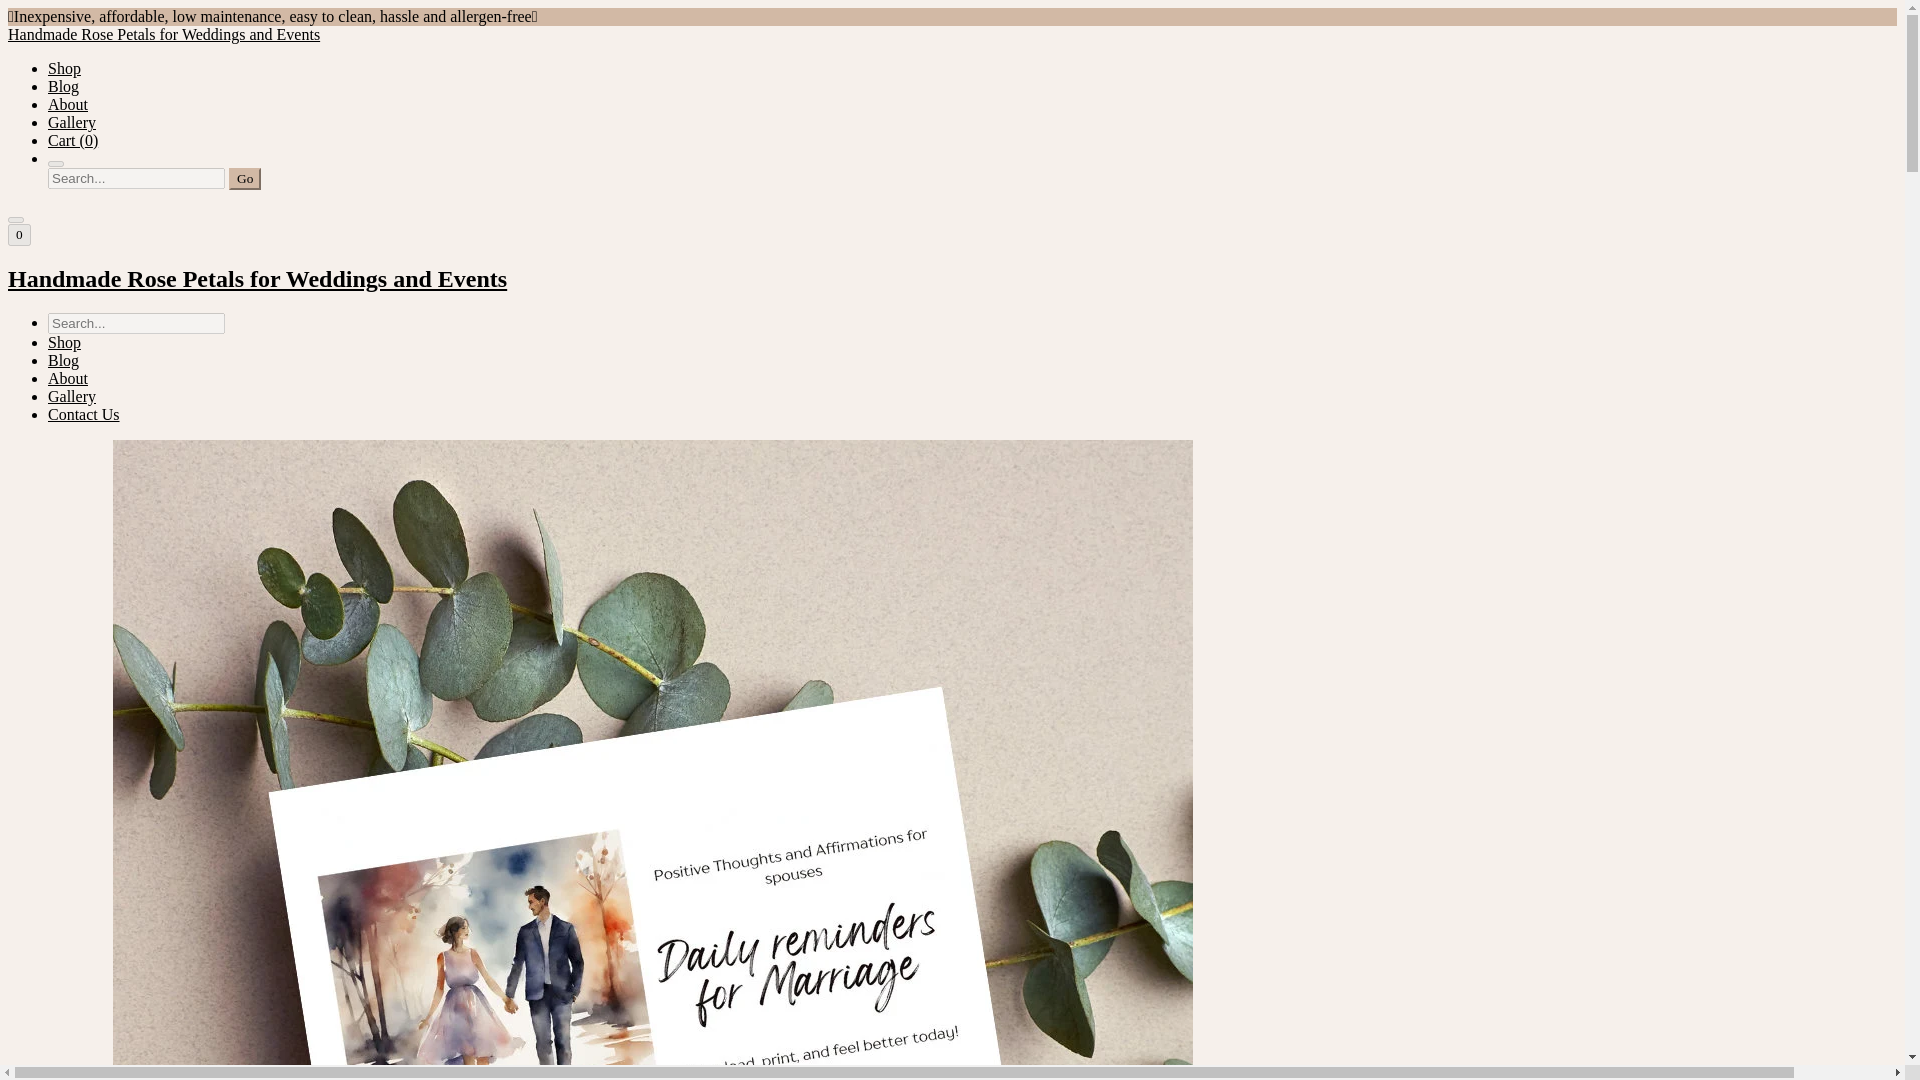 This screenshot has width=1920, height=1080. What do you see at coordinates (244, 179) in the screenshot?
I see `Go` at bounding box center [244, 179].